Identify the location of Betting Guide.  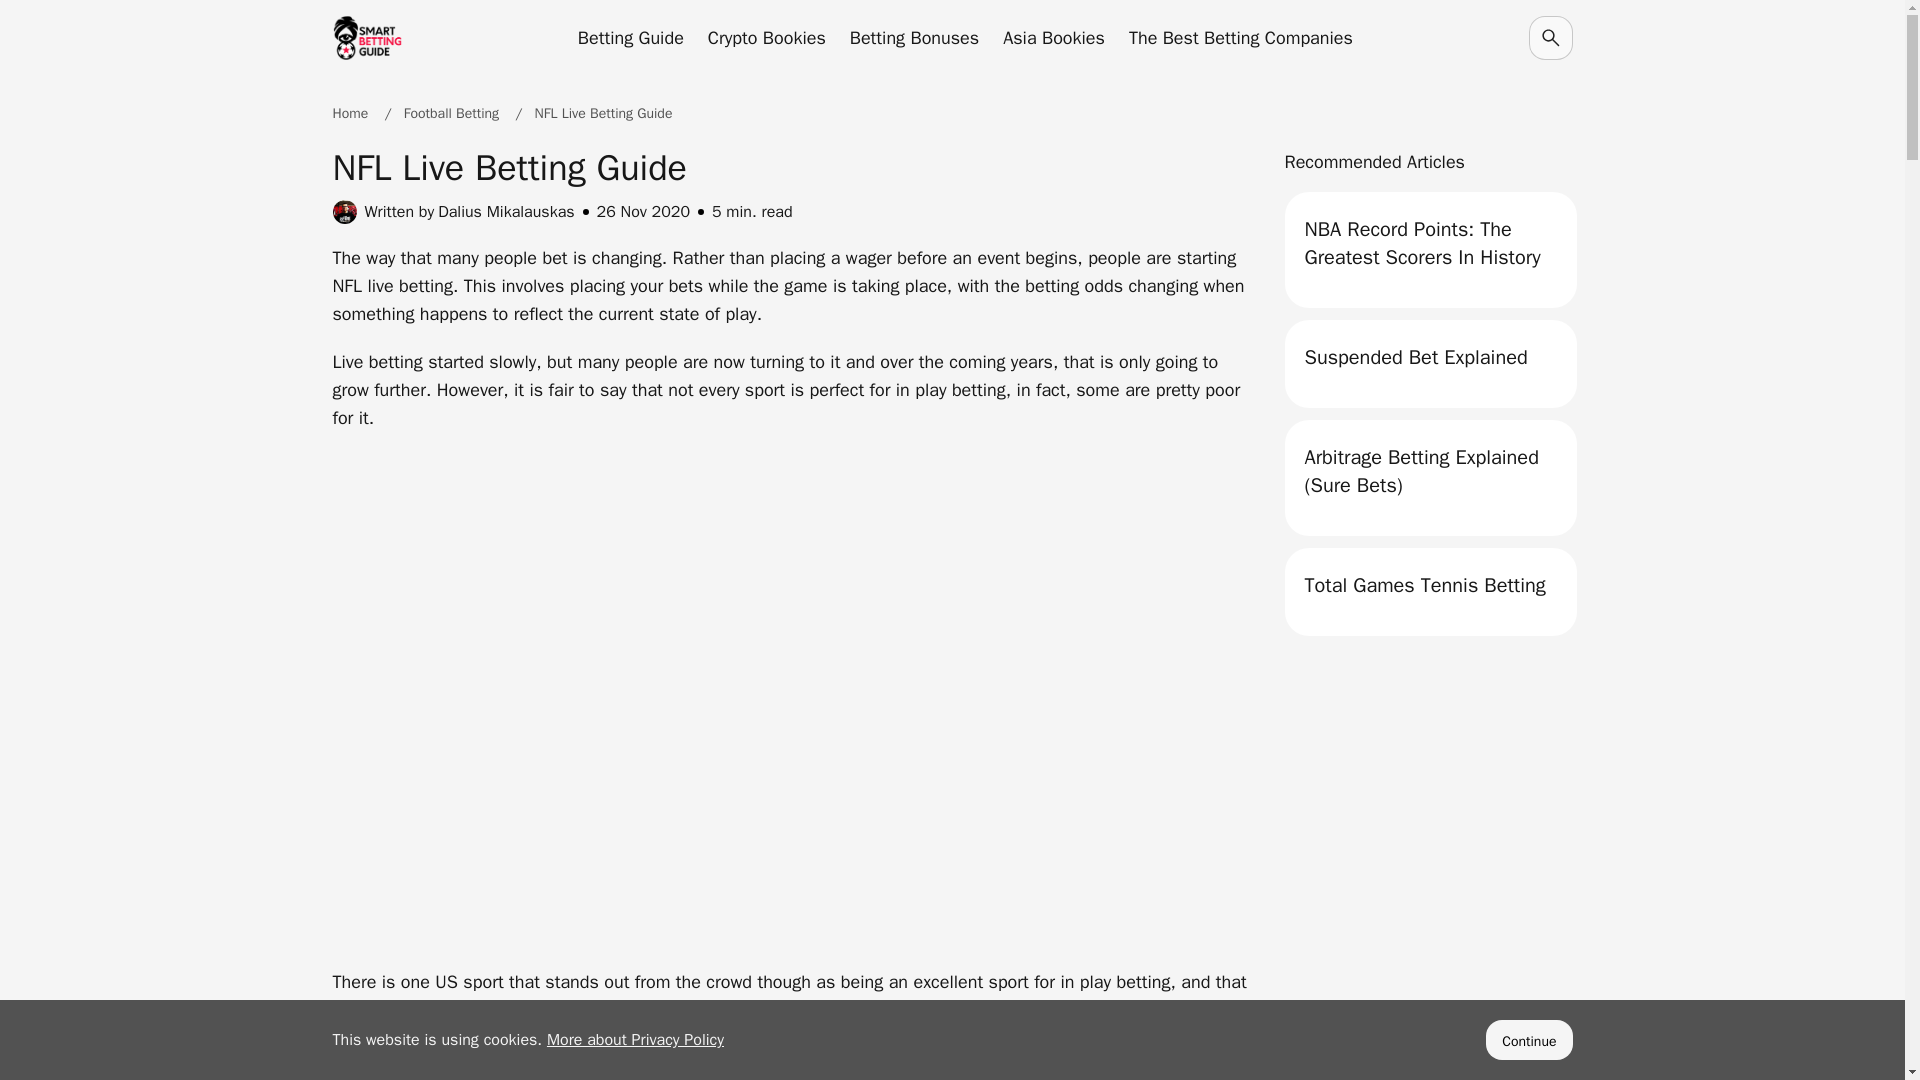
(630, 37).